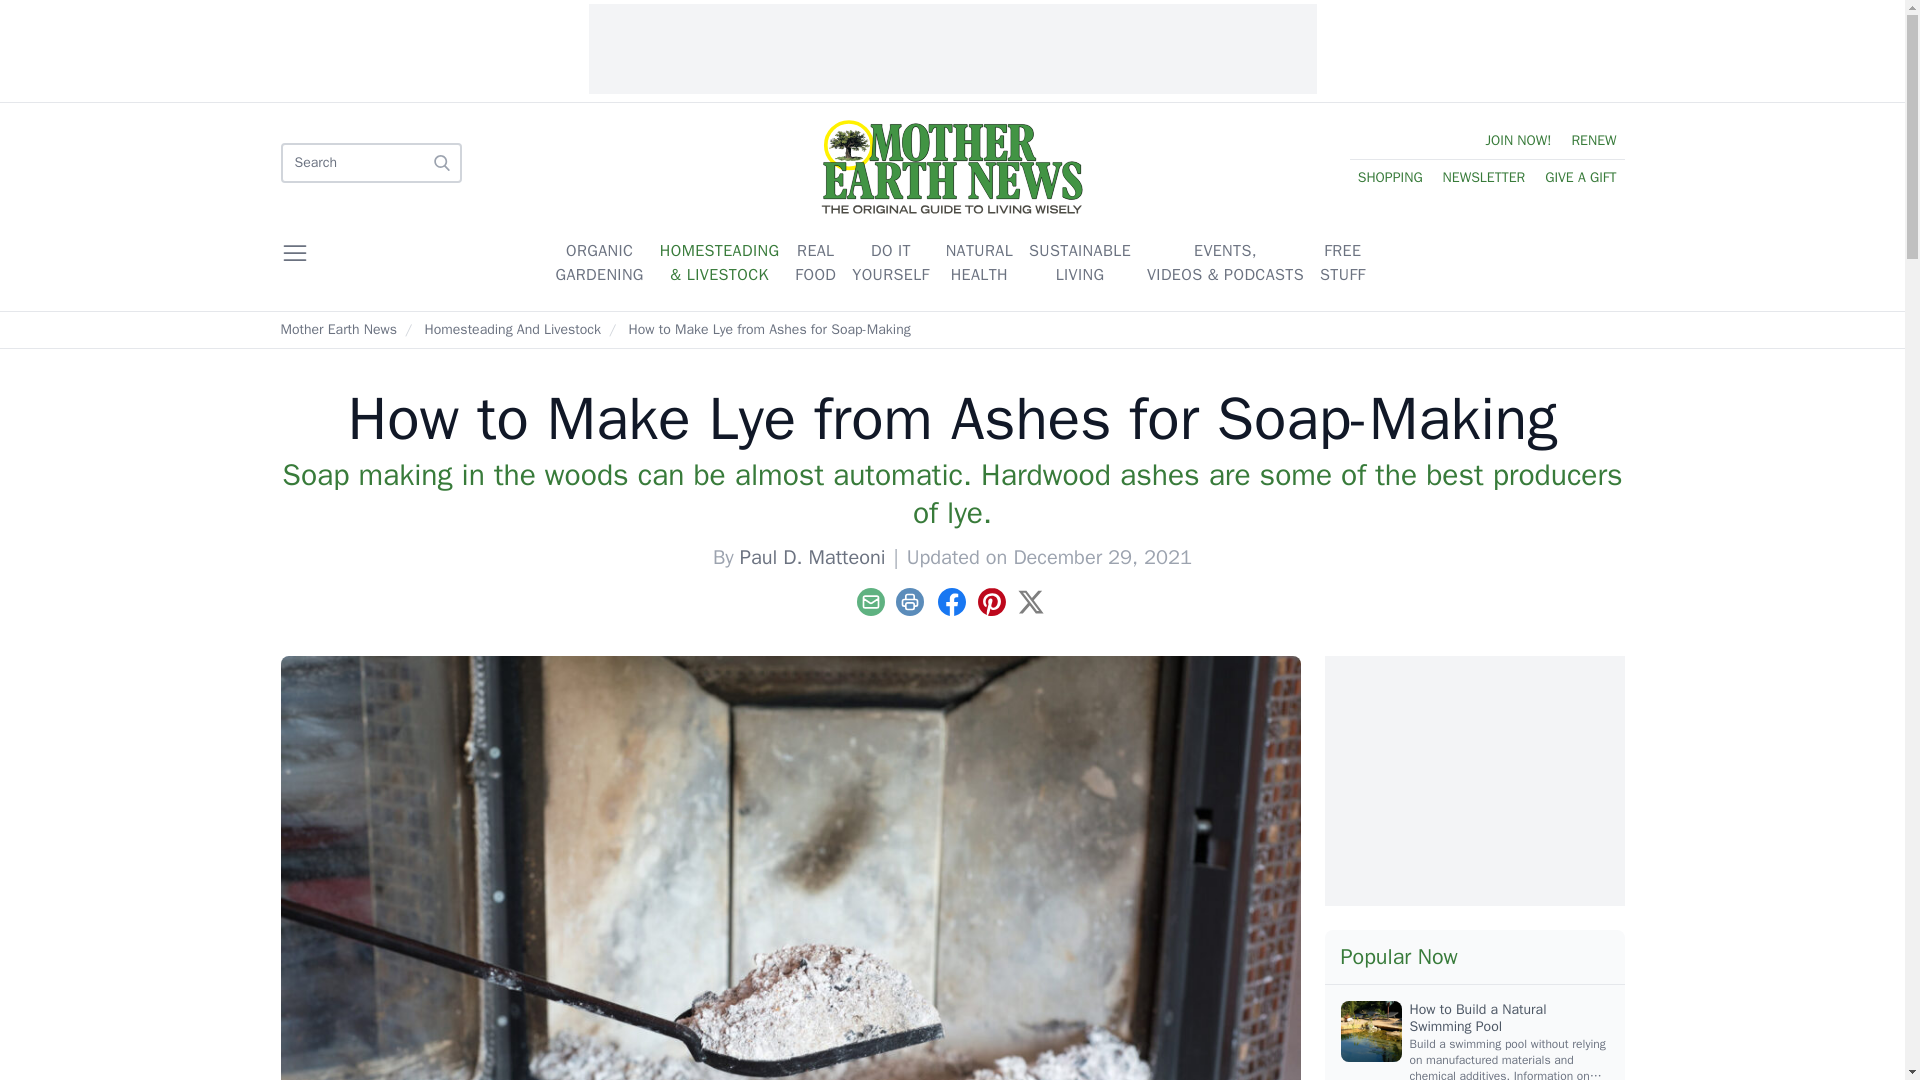  Describe the element at coordinates (512, 329) in the screenshot. I see `Homesteading And Livestock` at that location.